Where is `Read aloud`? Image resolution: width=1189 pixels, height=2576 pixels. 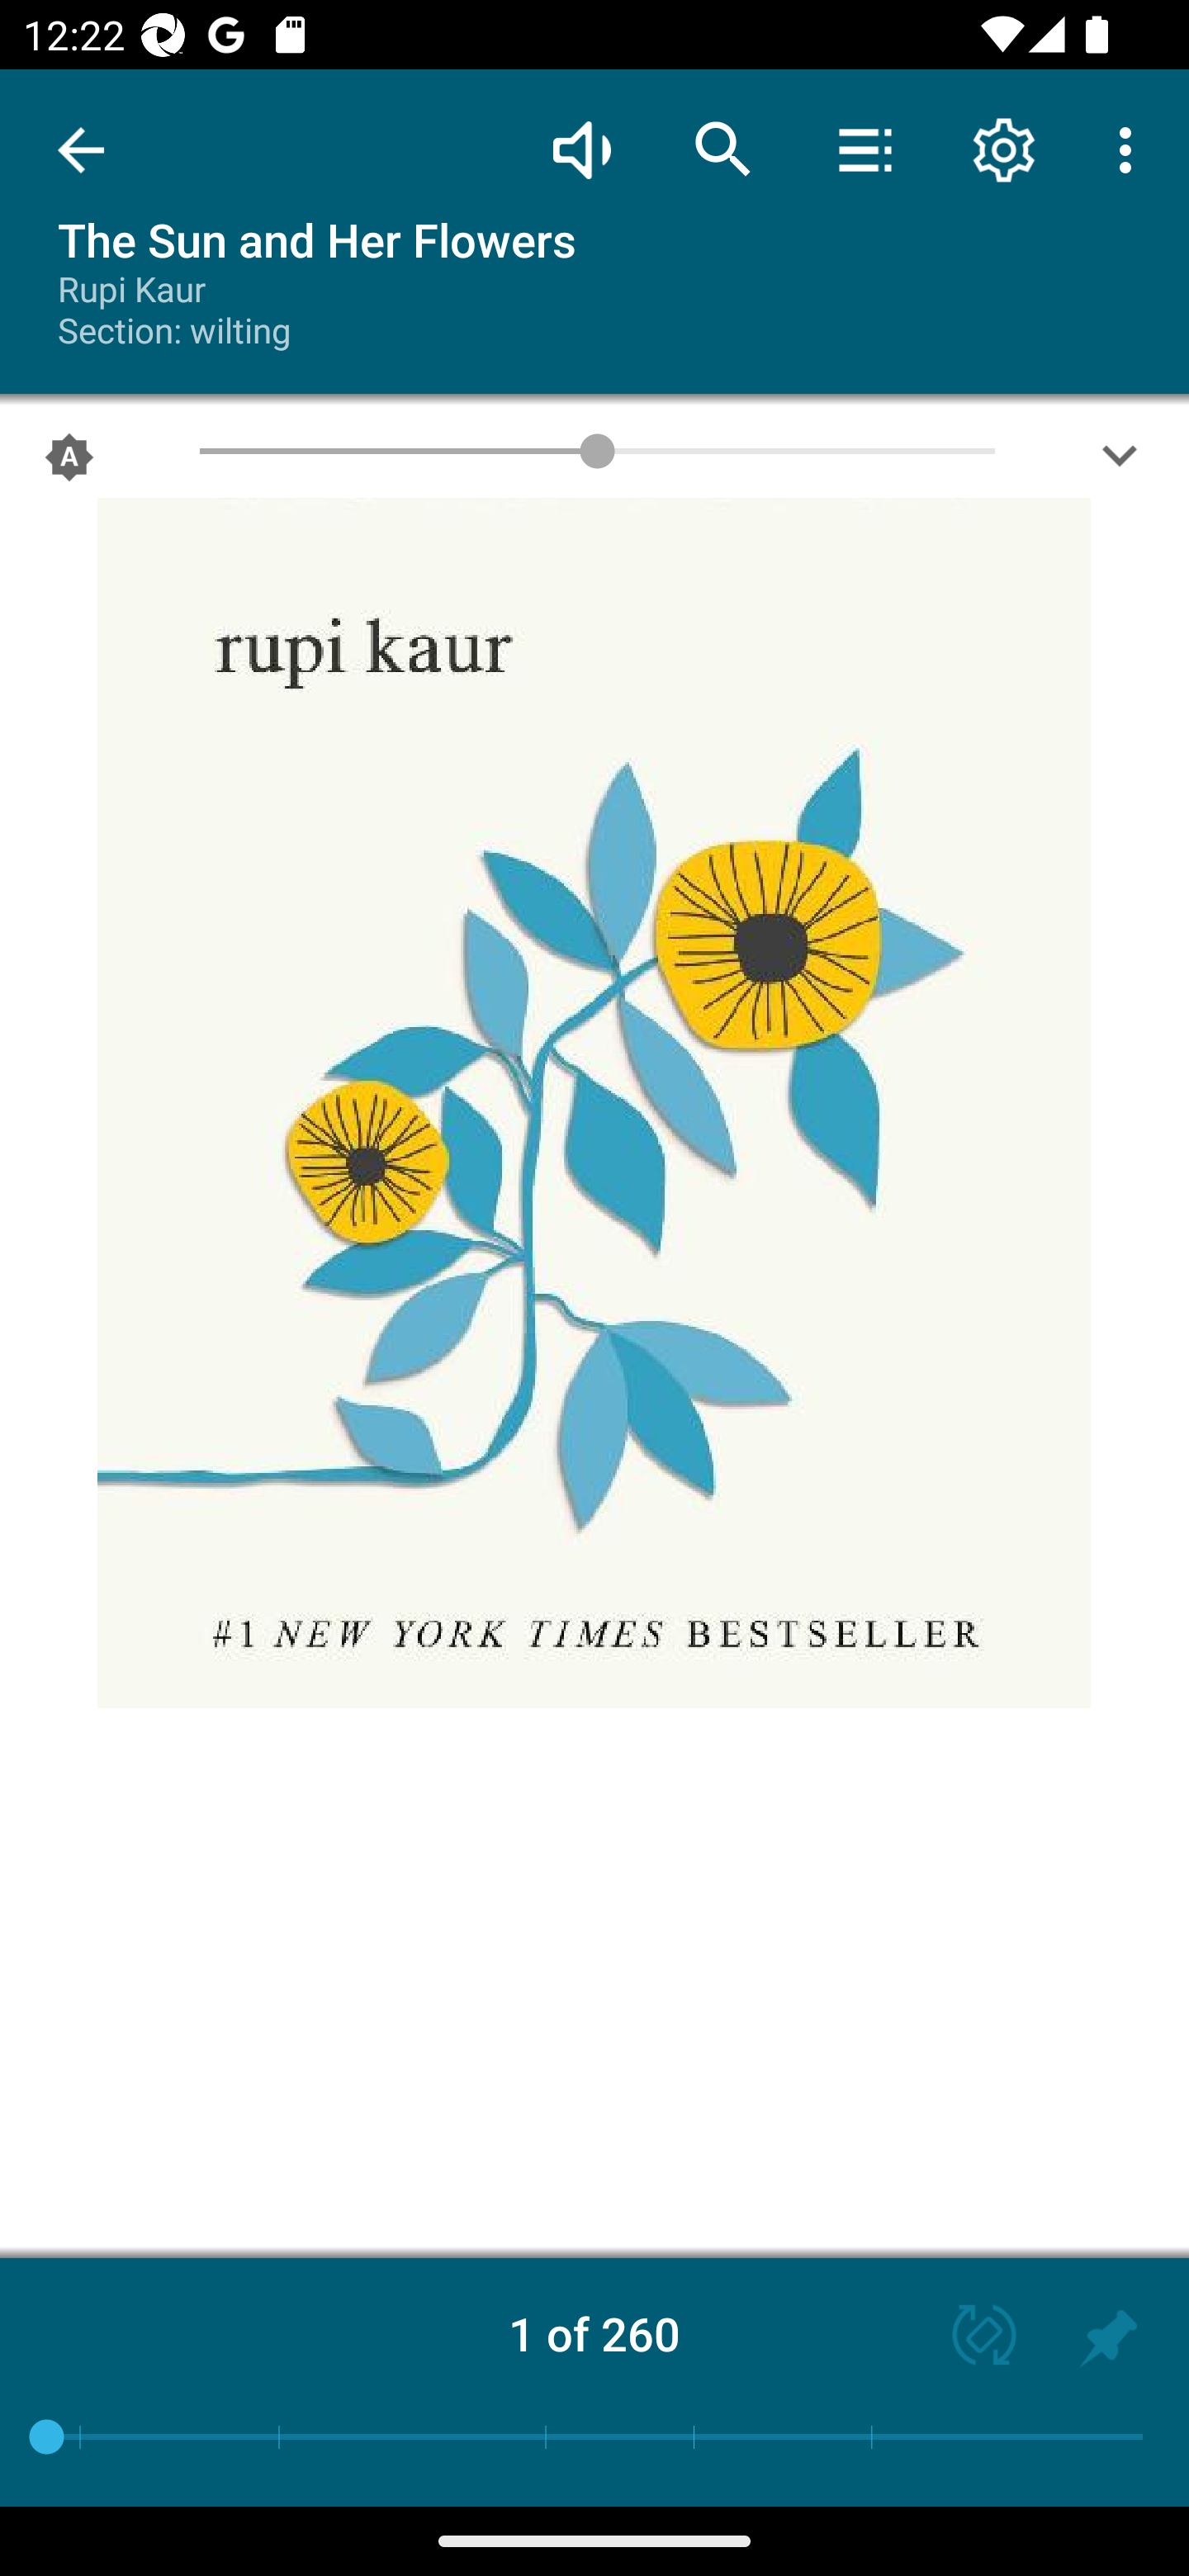 Read aloud is located at coordinates (581, 149).